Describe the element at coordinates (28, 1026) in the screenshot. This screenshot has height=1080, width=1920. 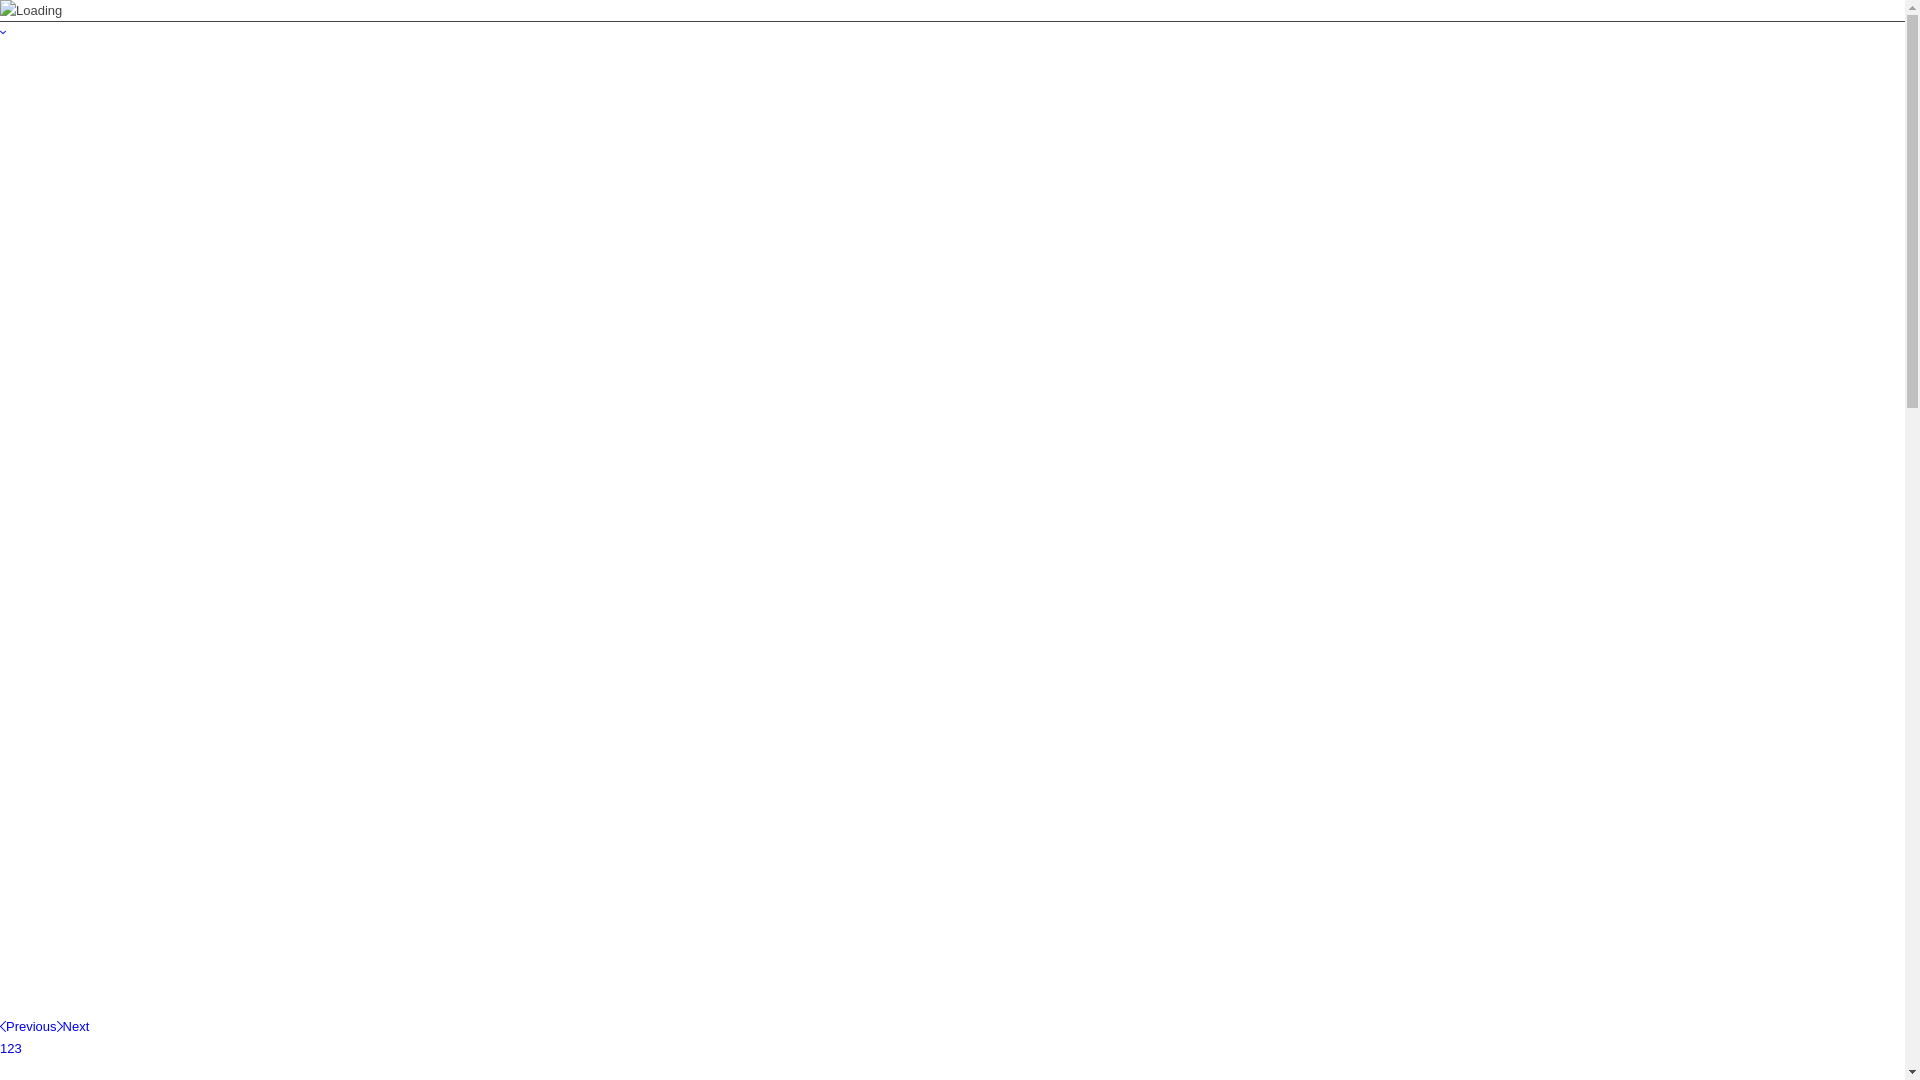
I see `Previous` at that location.